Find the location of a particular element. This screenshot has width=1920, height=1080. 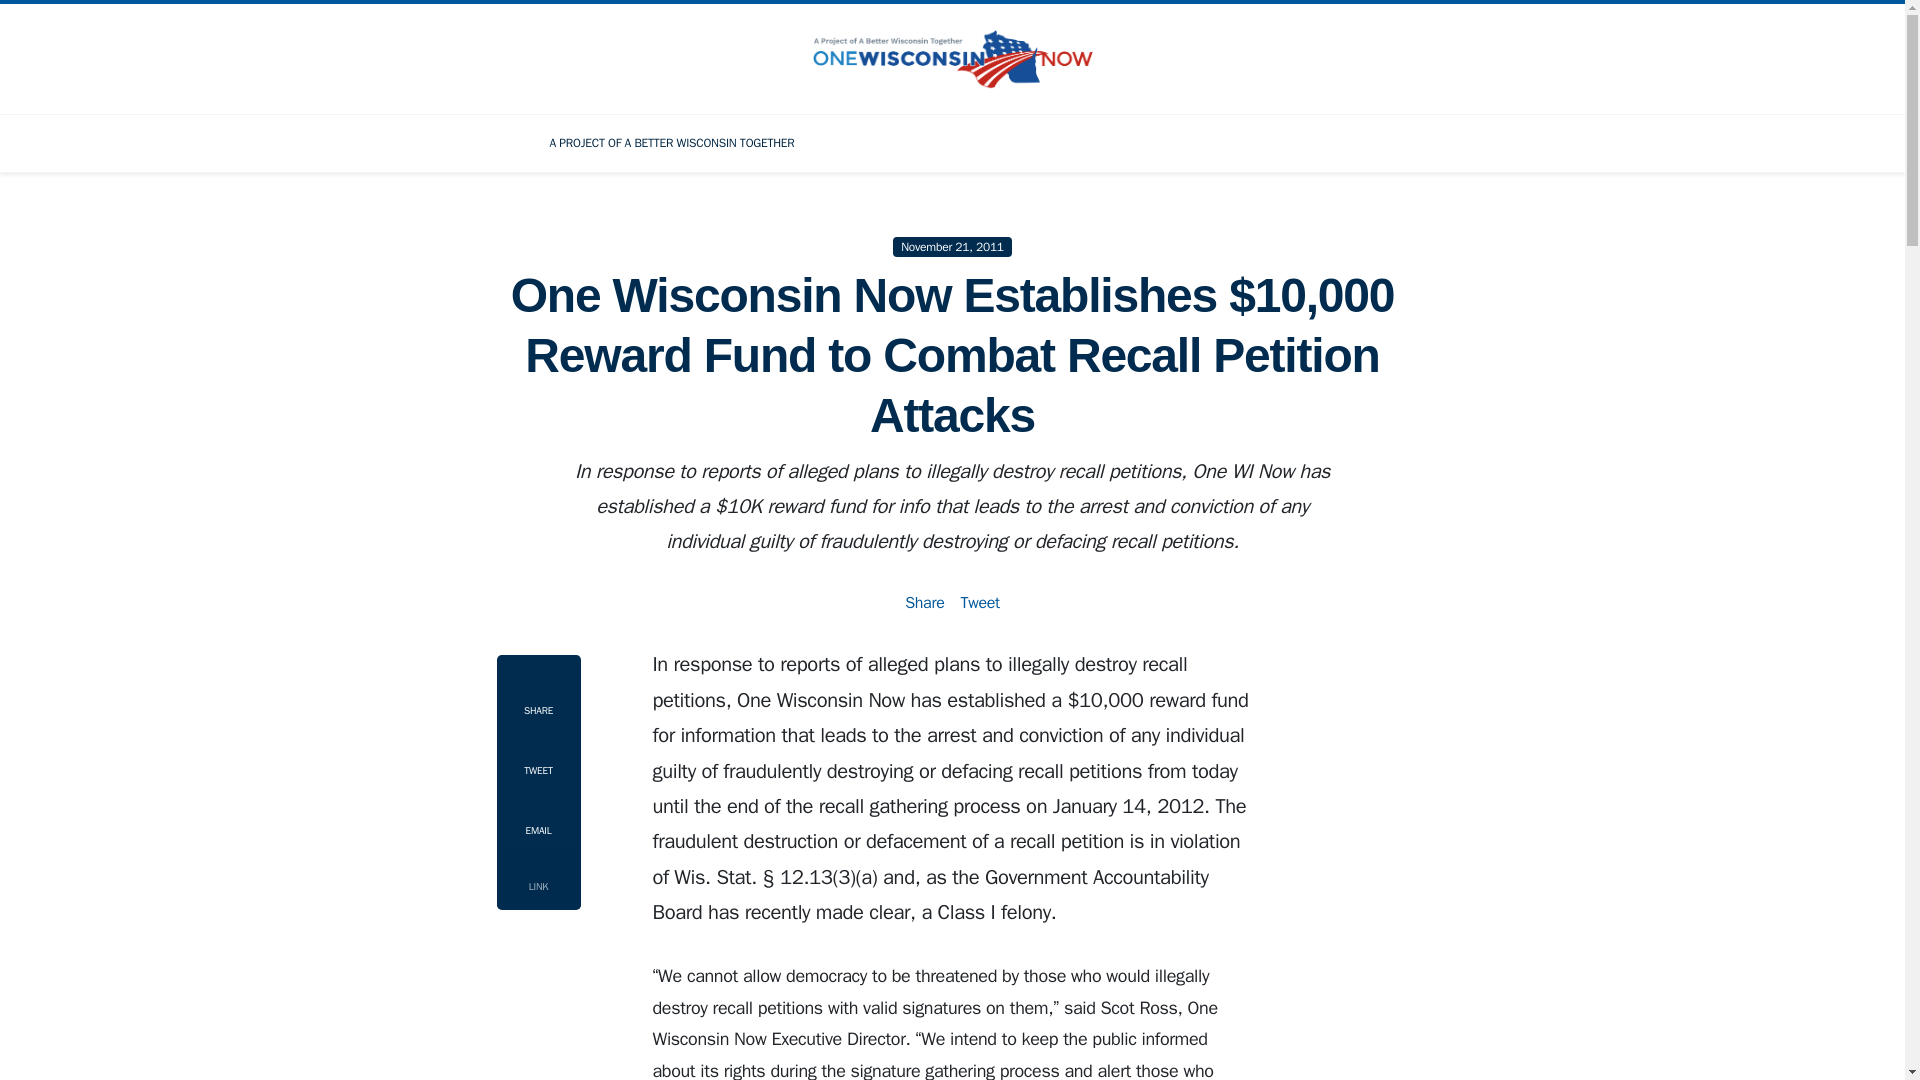

Tweet is located at coordinates (979, 602).